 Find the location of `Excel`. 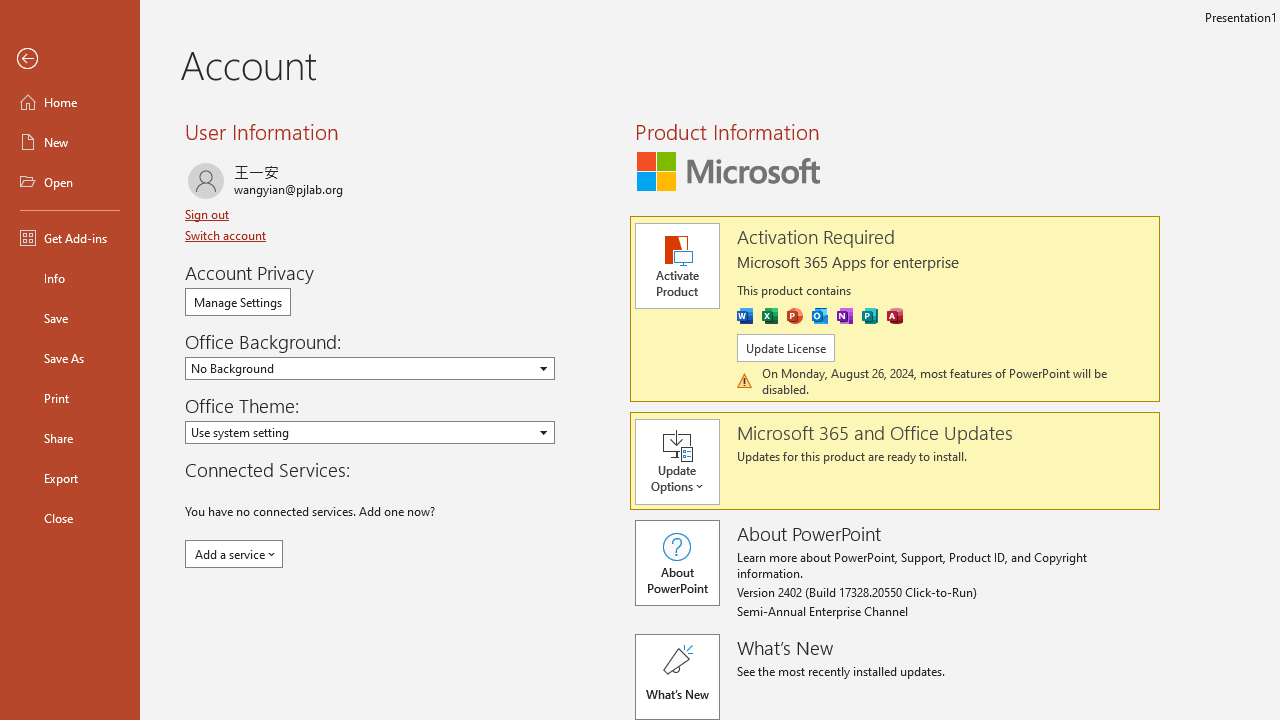

Excel is located at coordinates (770, 316).